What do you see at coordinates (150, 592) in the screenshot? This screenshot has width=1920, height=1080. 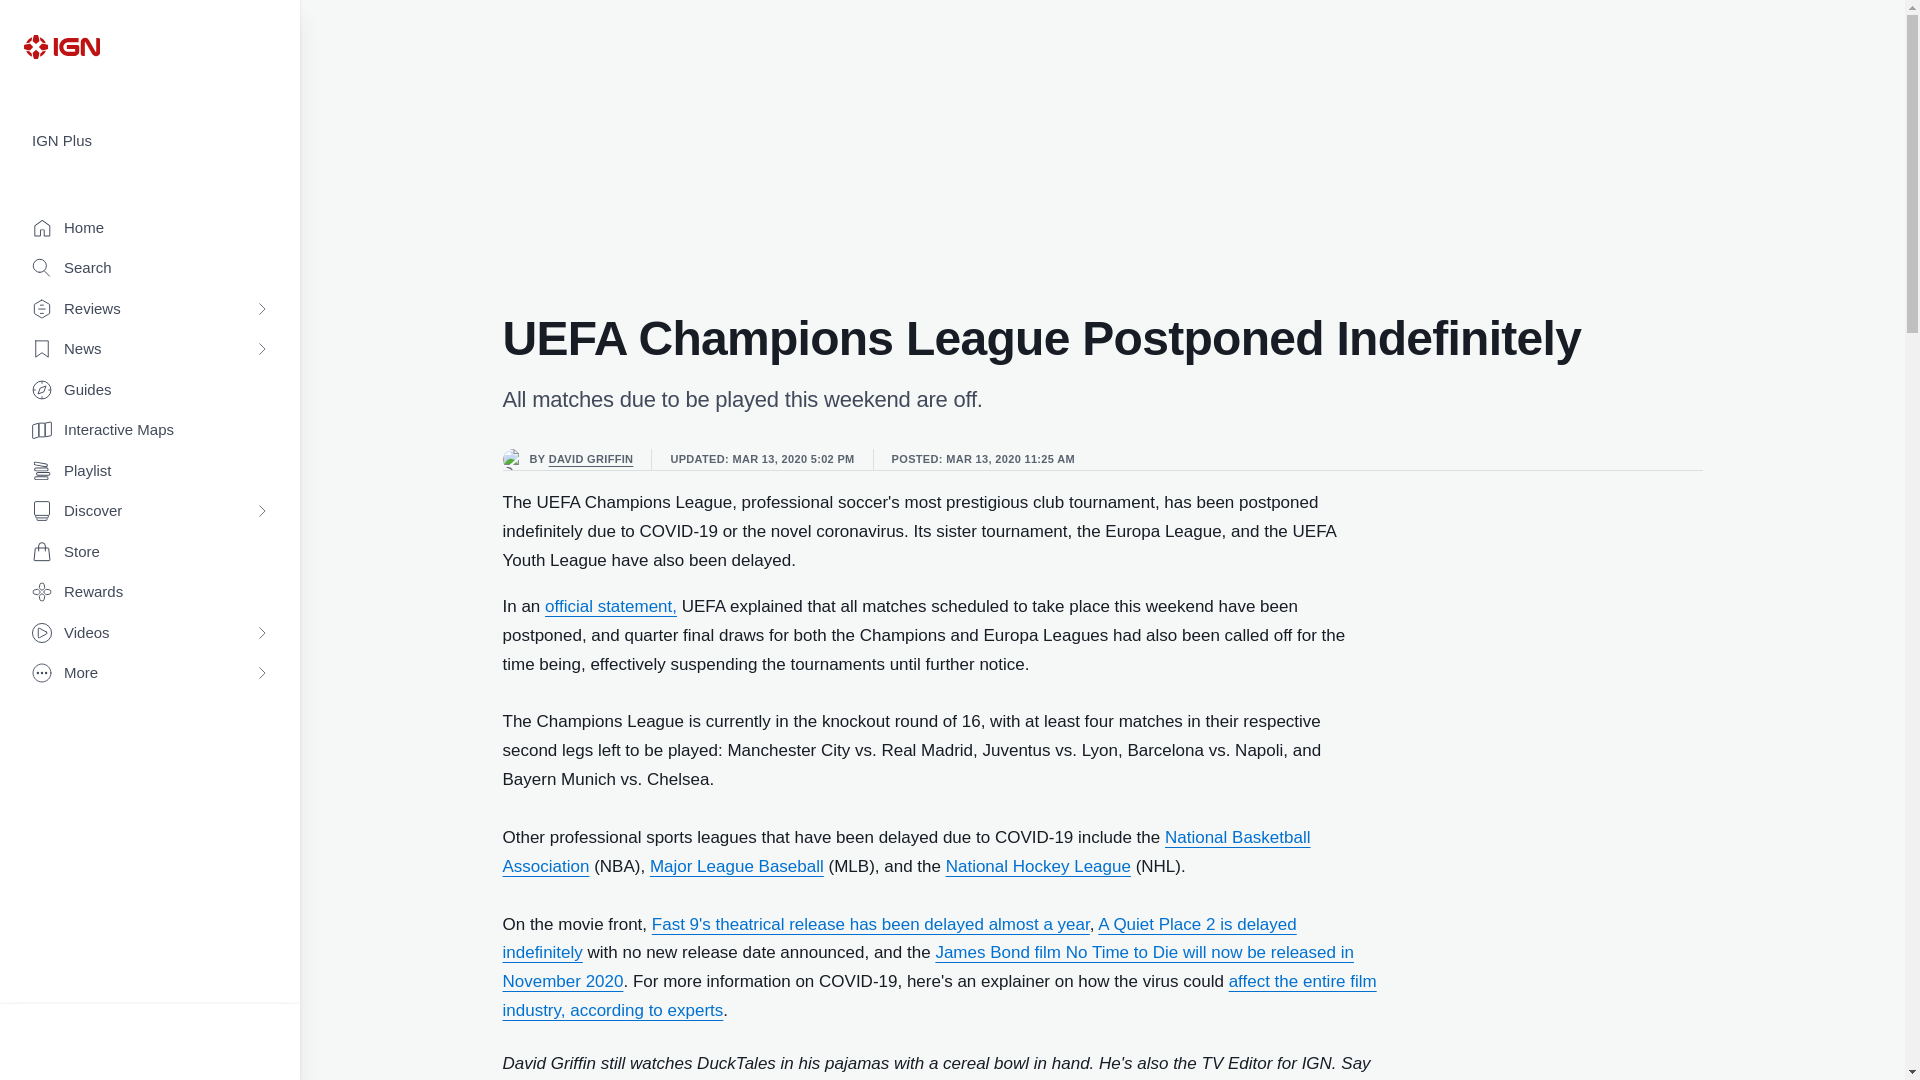 I see `Rewards` at bounding box center [150, 592].